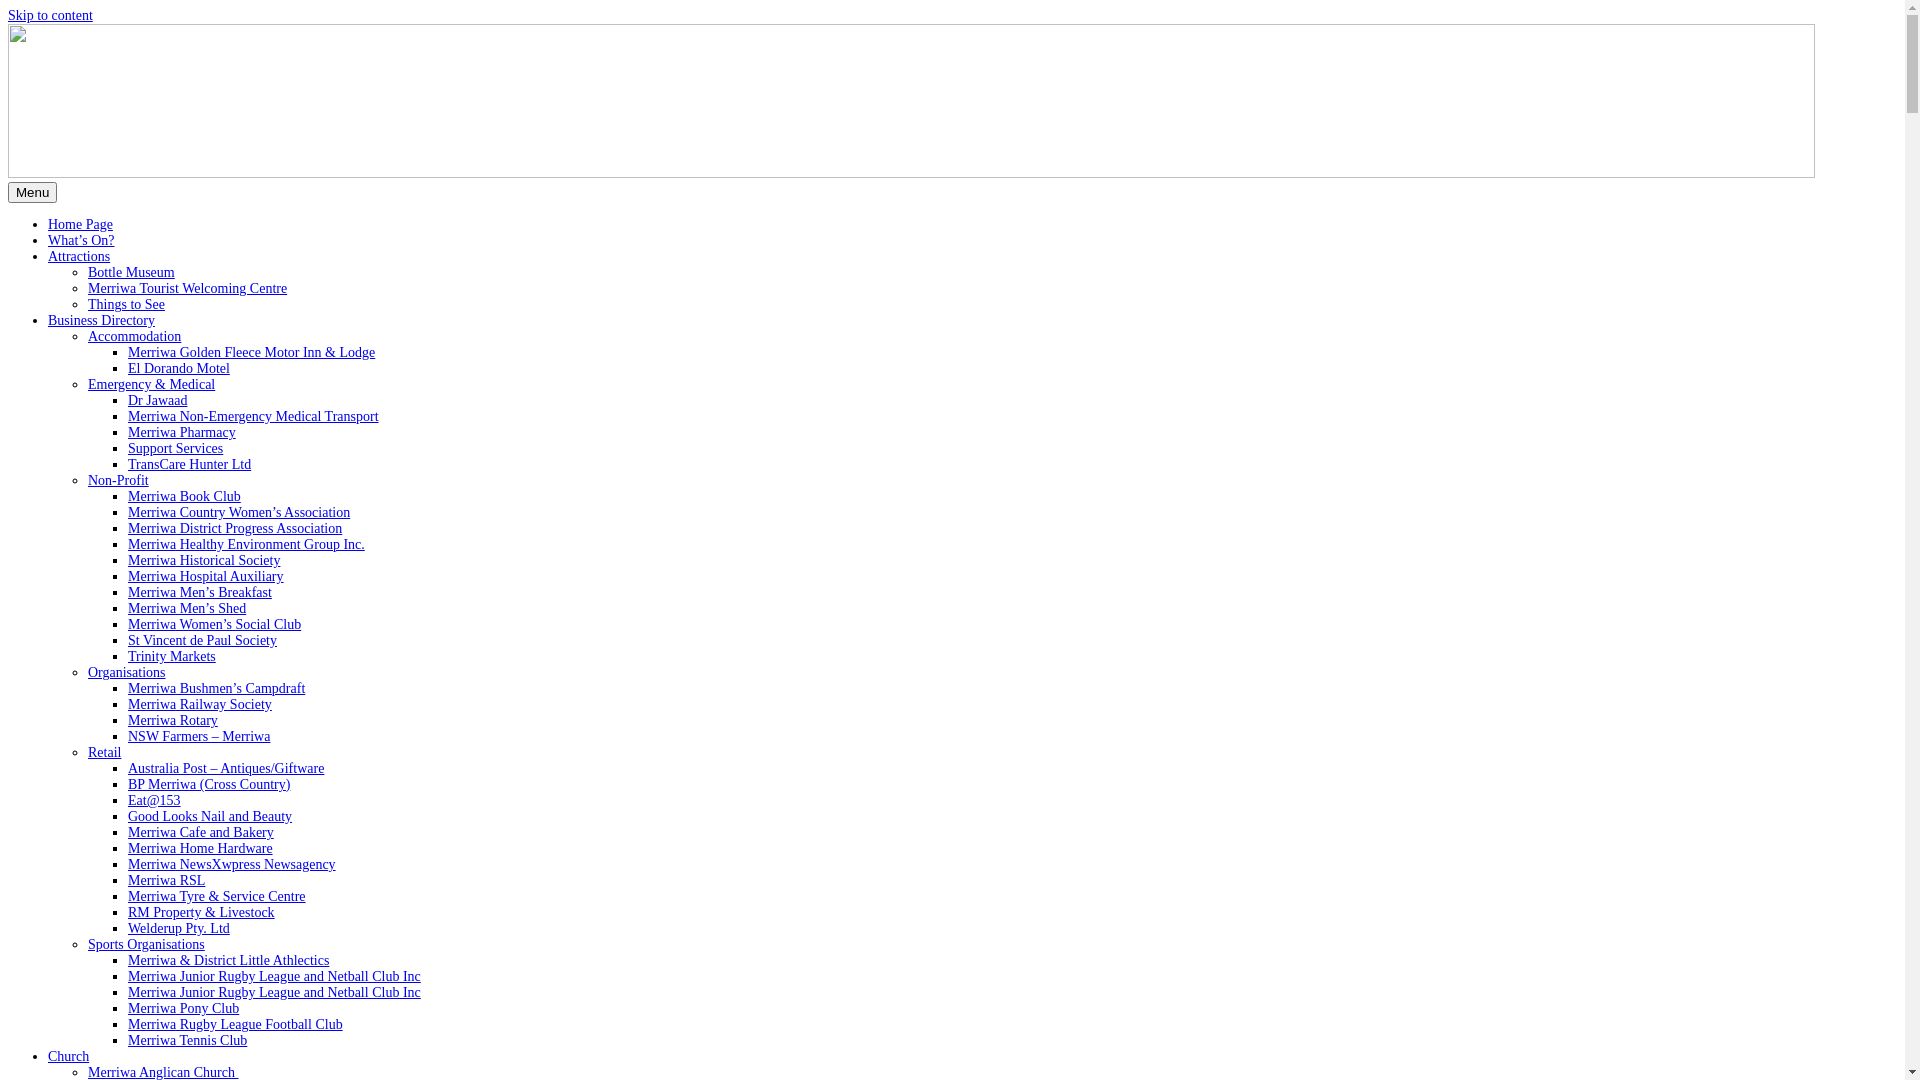 The width and height of the screenshot is (1920, 1080). What do you see at coordinates (154, 800) in the screenshot?
I see `Eat@153` at bounding box center [154, 800].